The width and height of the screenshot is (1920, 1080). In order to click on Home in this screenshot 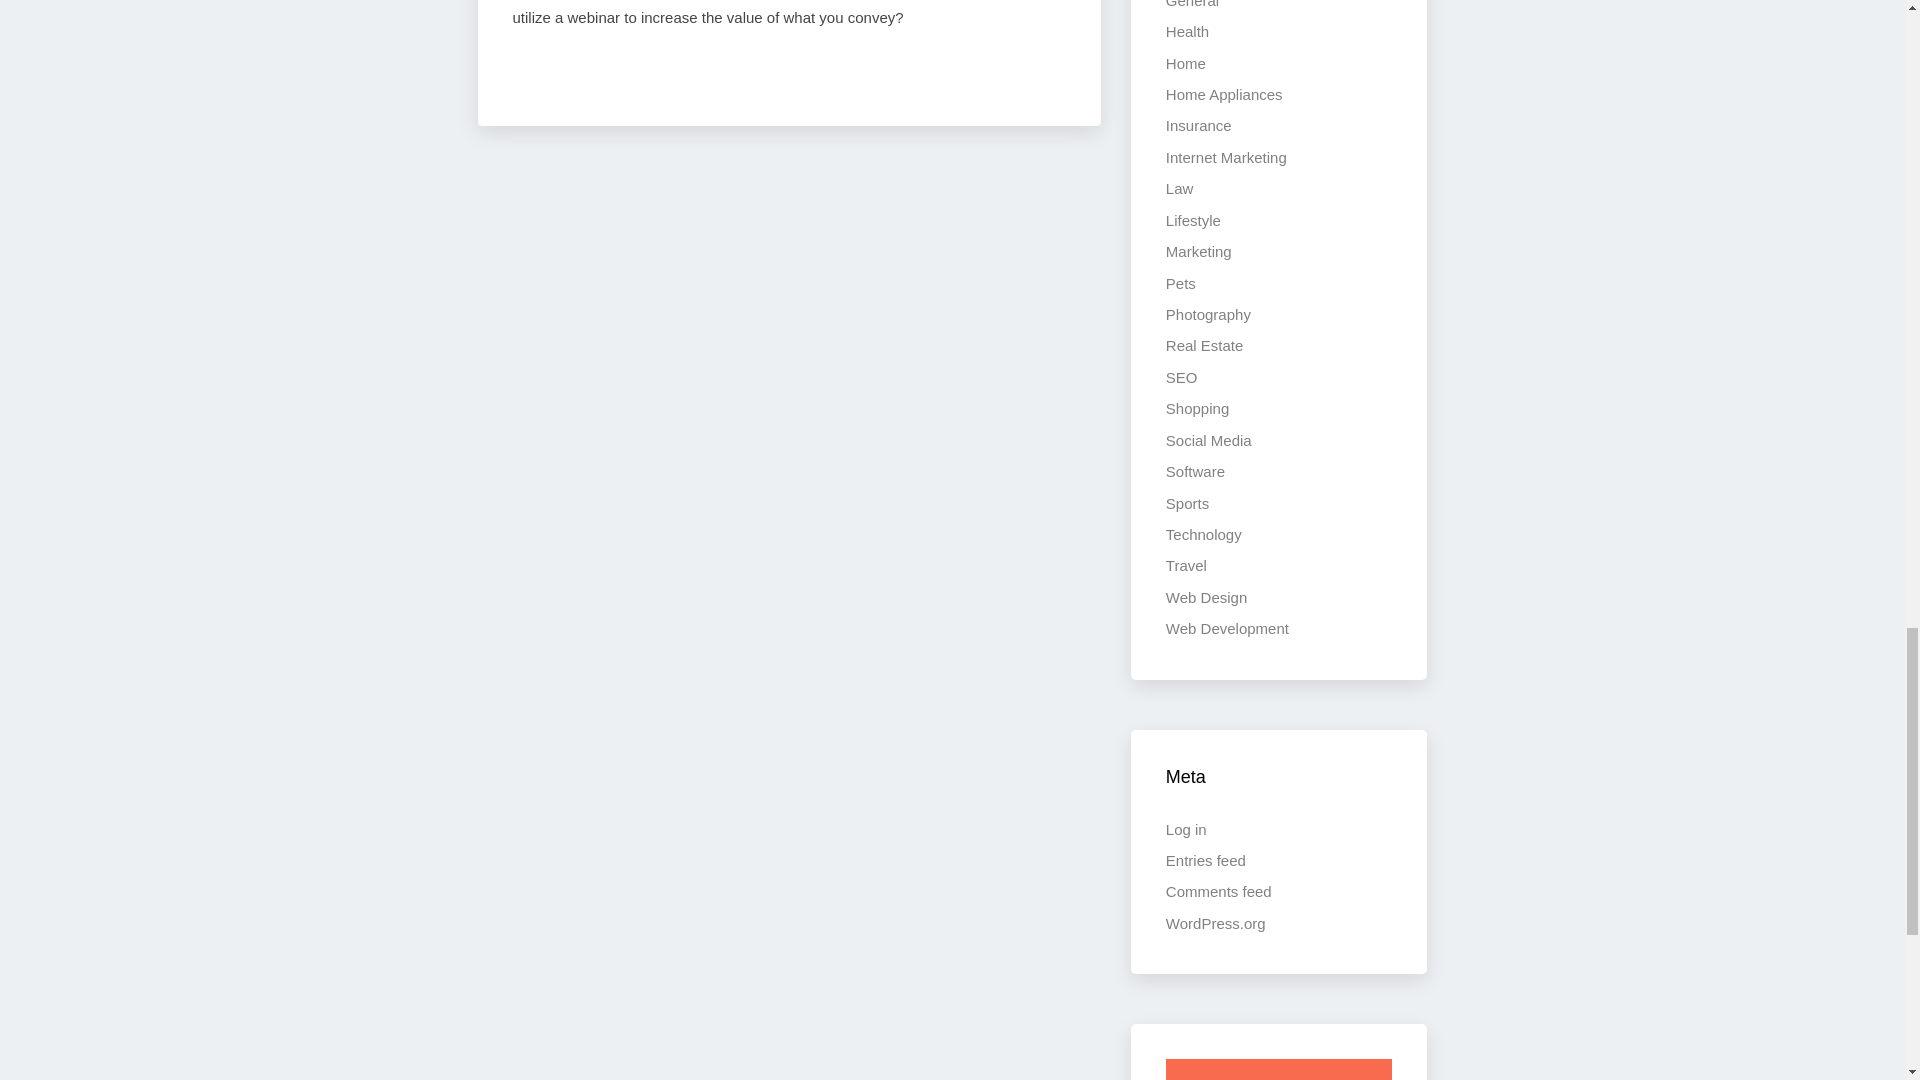, I will do `click(1185, 64)`.